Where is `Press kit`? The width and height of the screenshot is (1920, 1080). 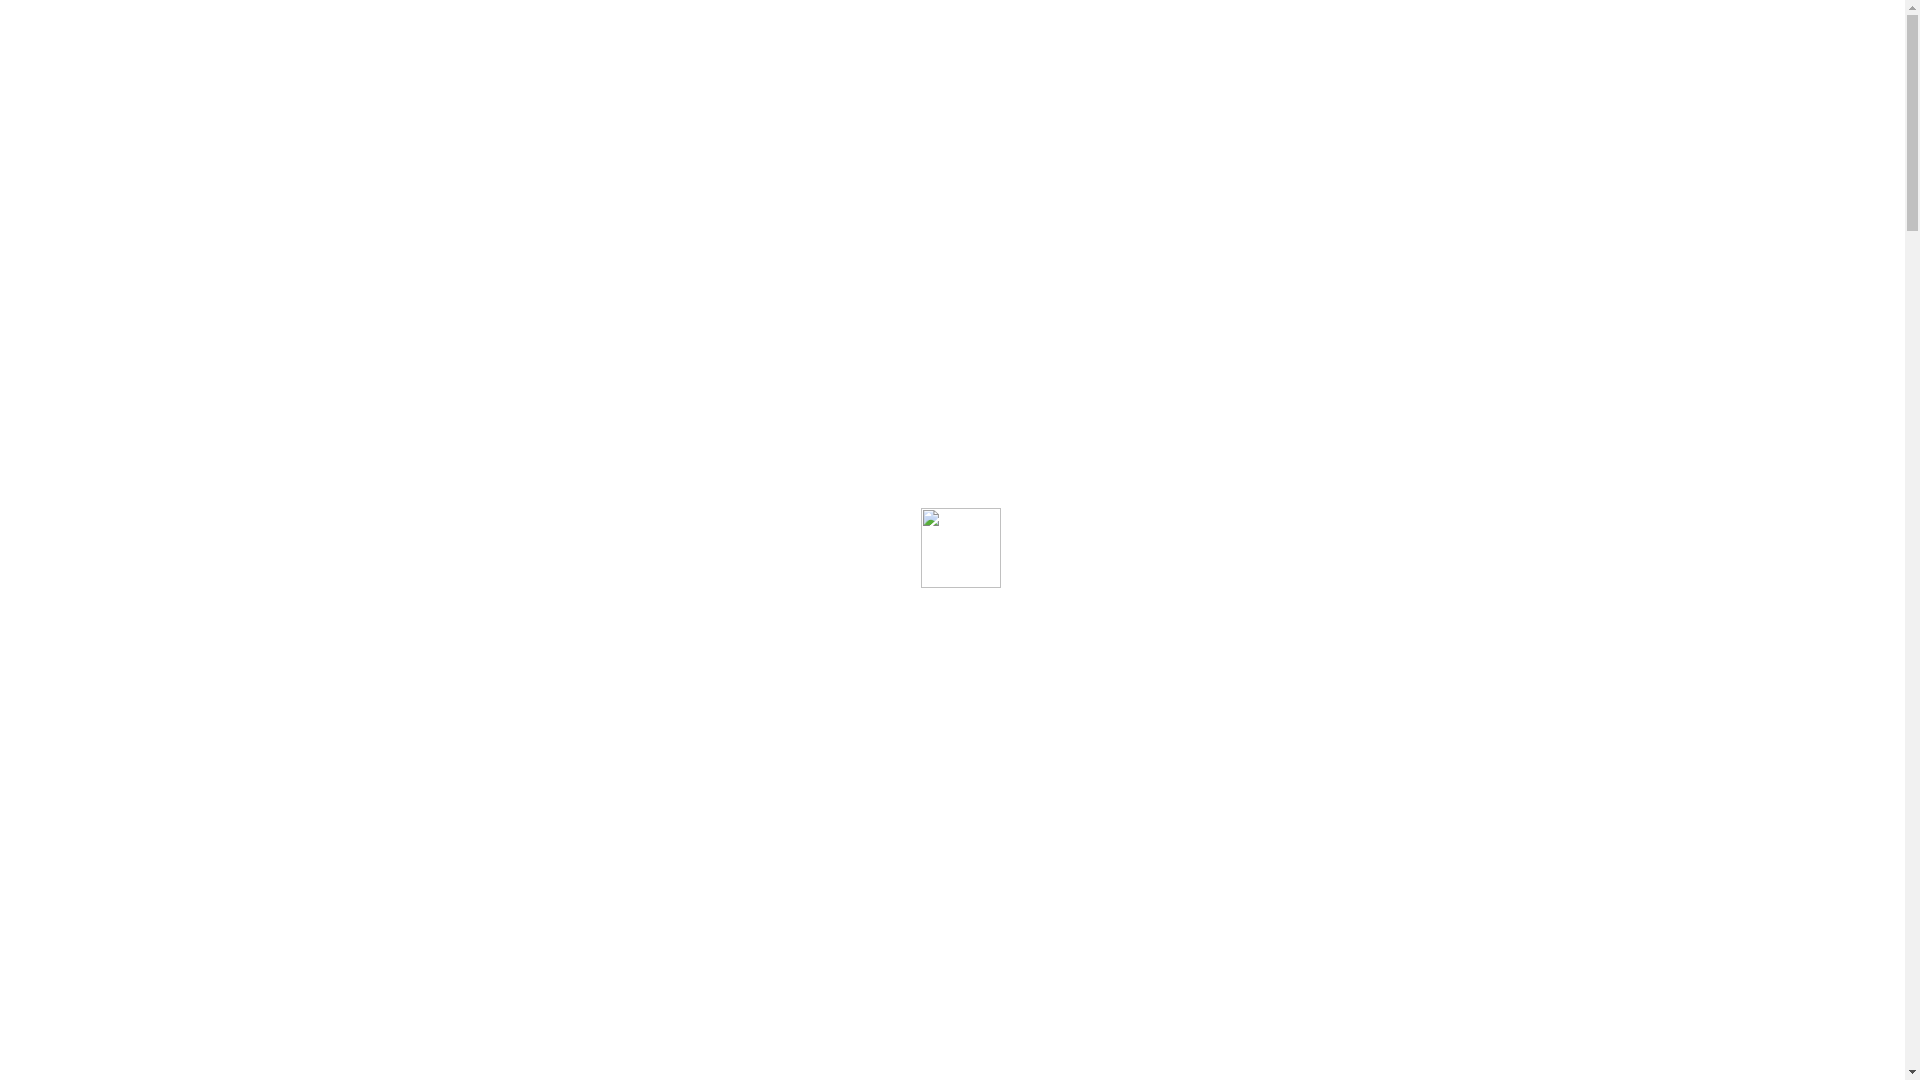 Press kit is located at coordinates (122, 494).